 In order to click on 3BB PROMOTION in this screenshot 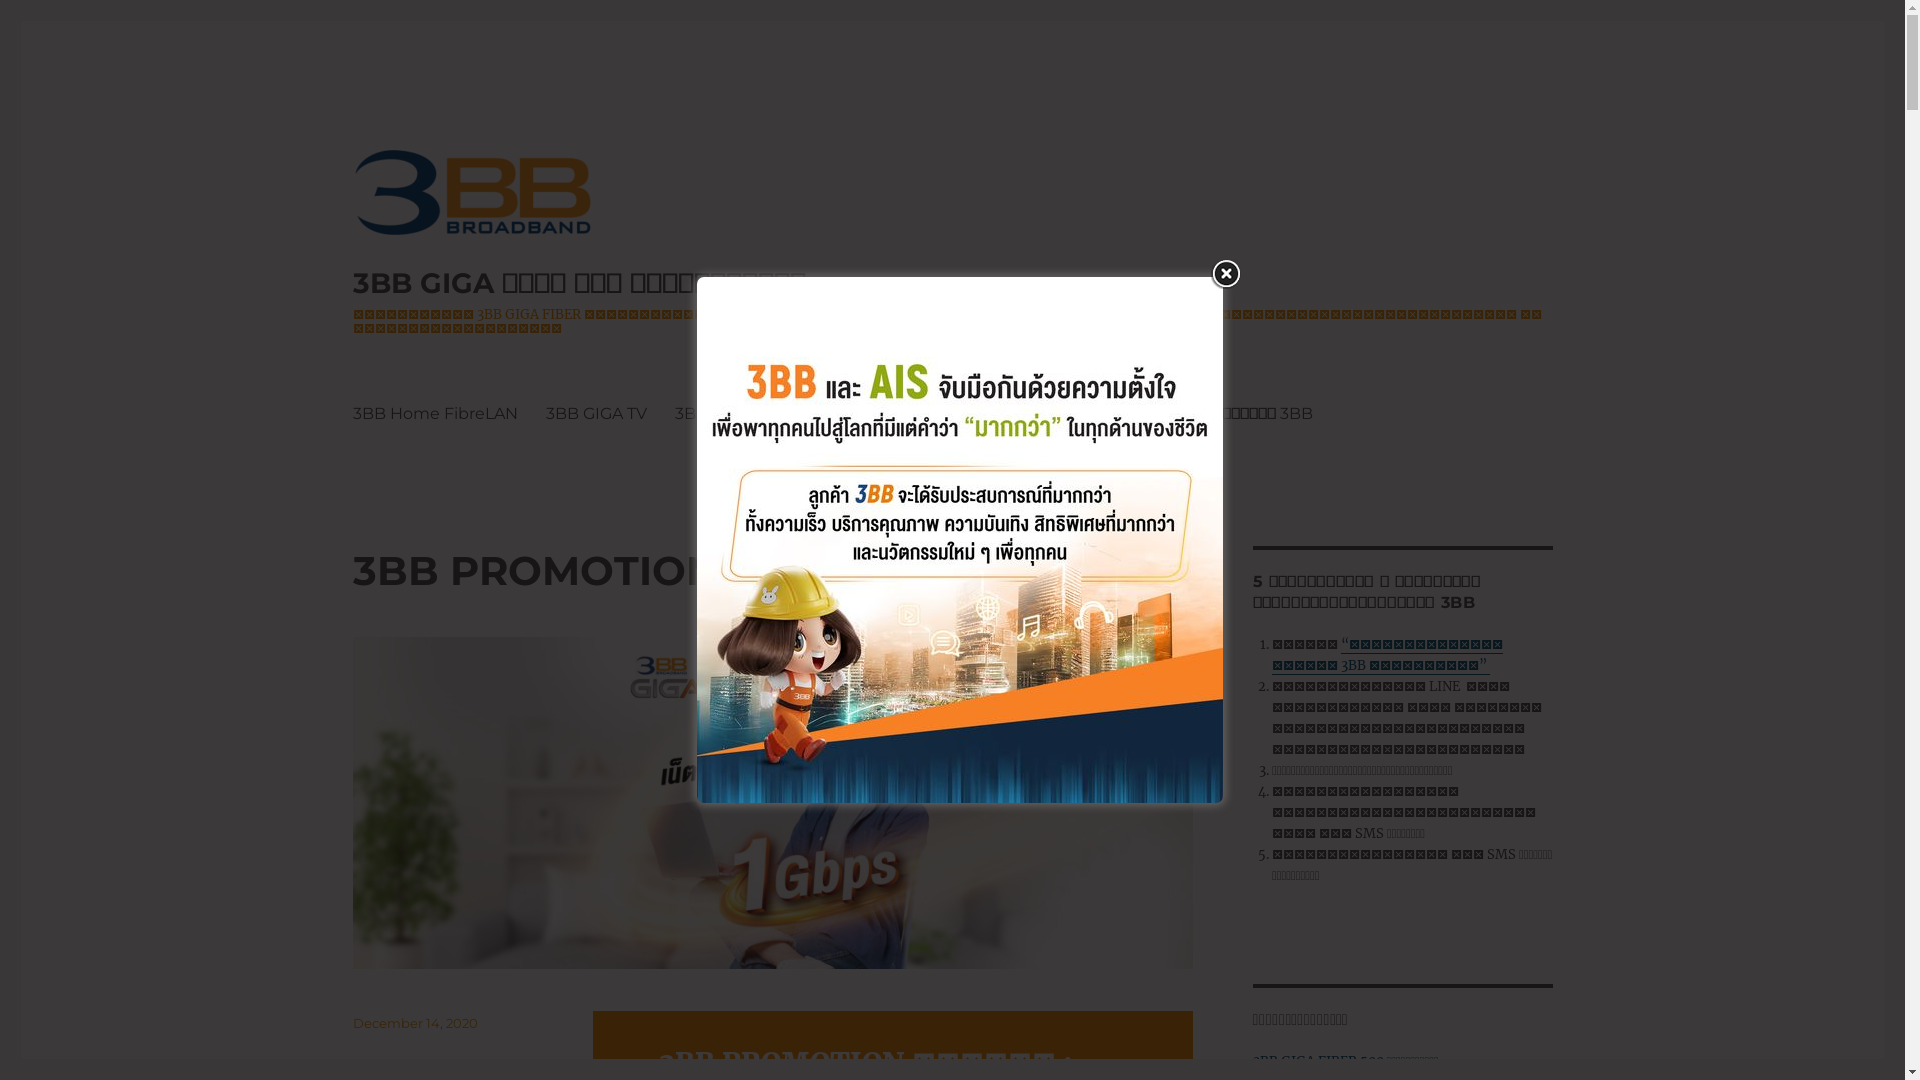, I will do `click(534, 570)`.